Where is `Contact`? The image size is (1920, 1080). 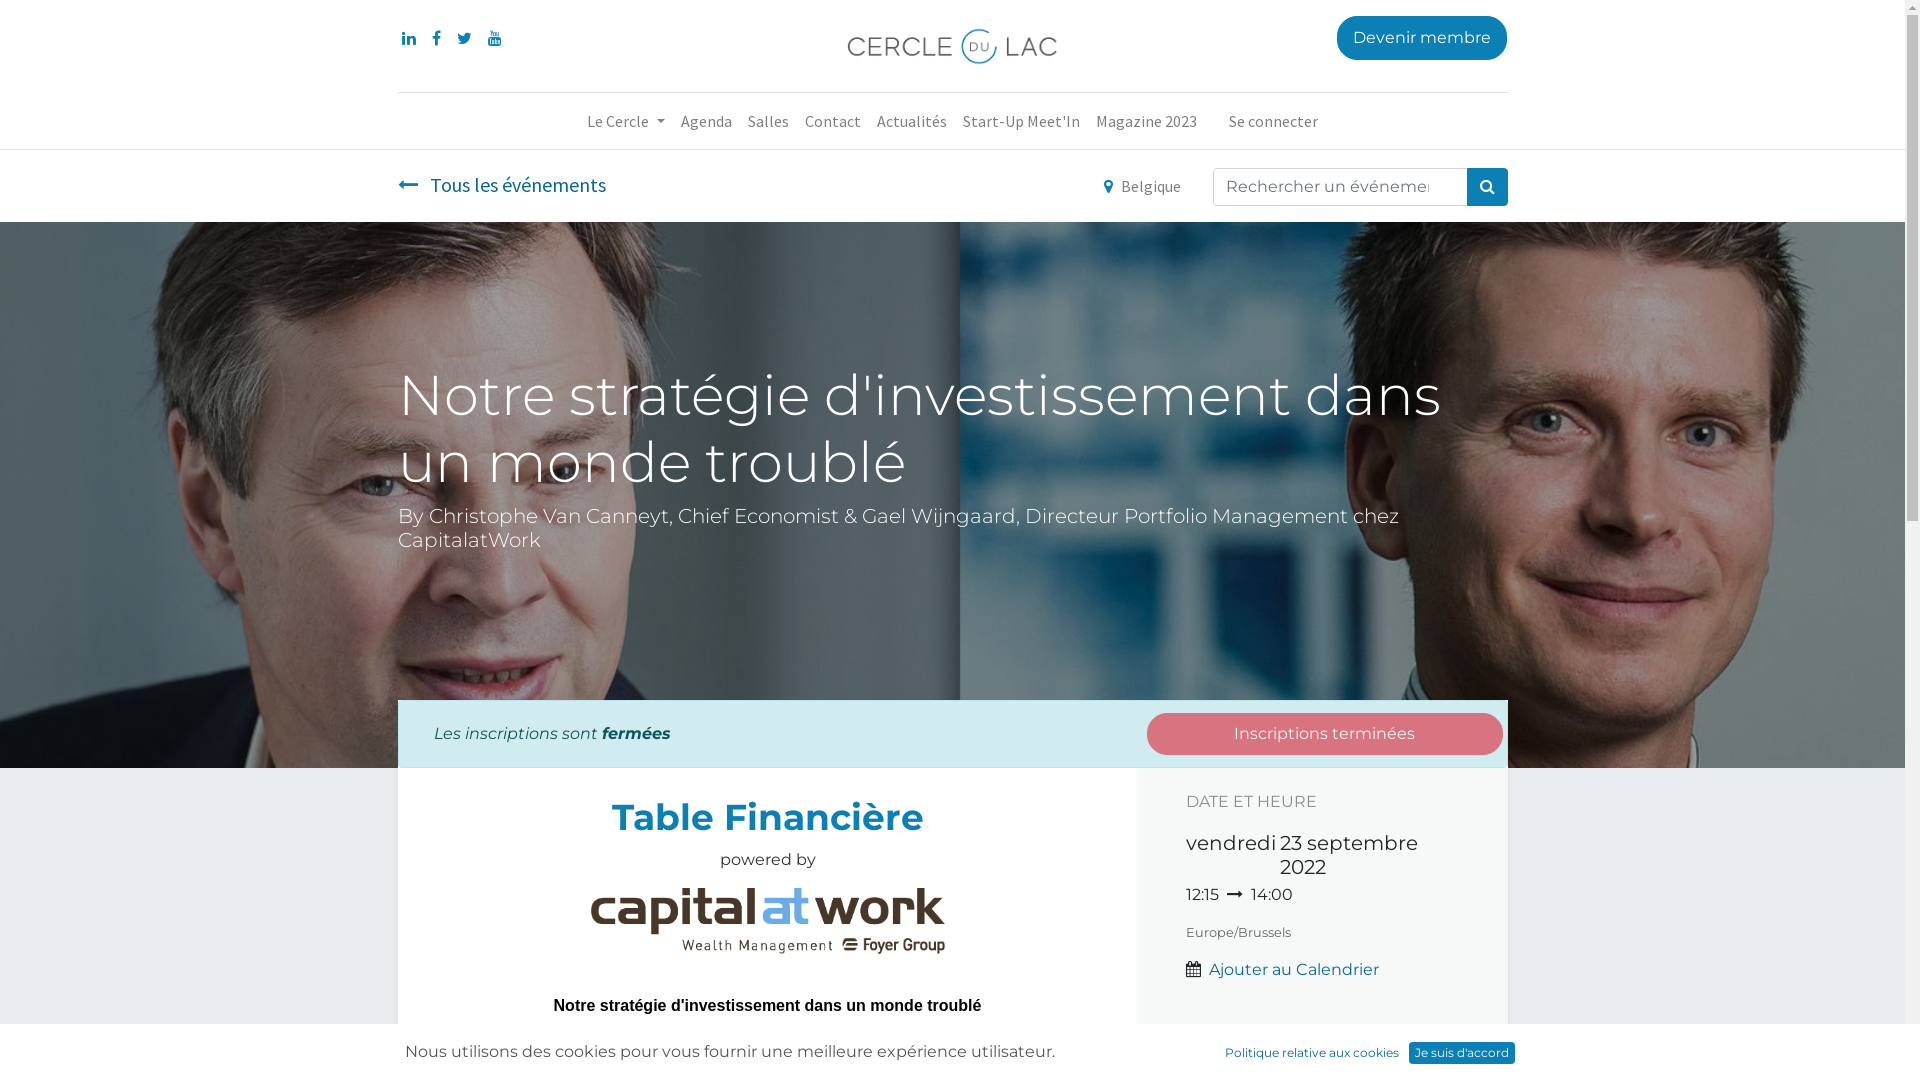
Contact is located at coordinates (833, 121).